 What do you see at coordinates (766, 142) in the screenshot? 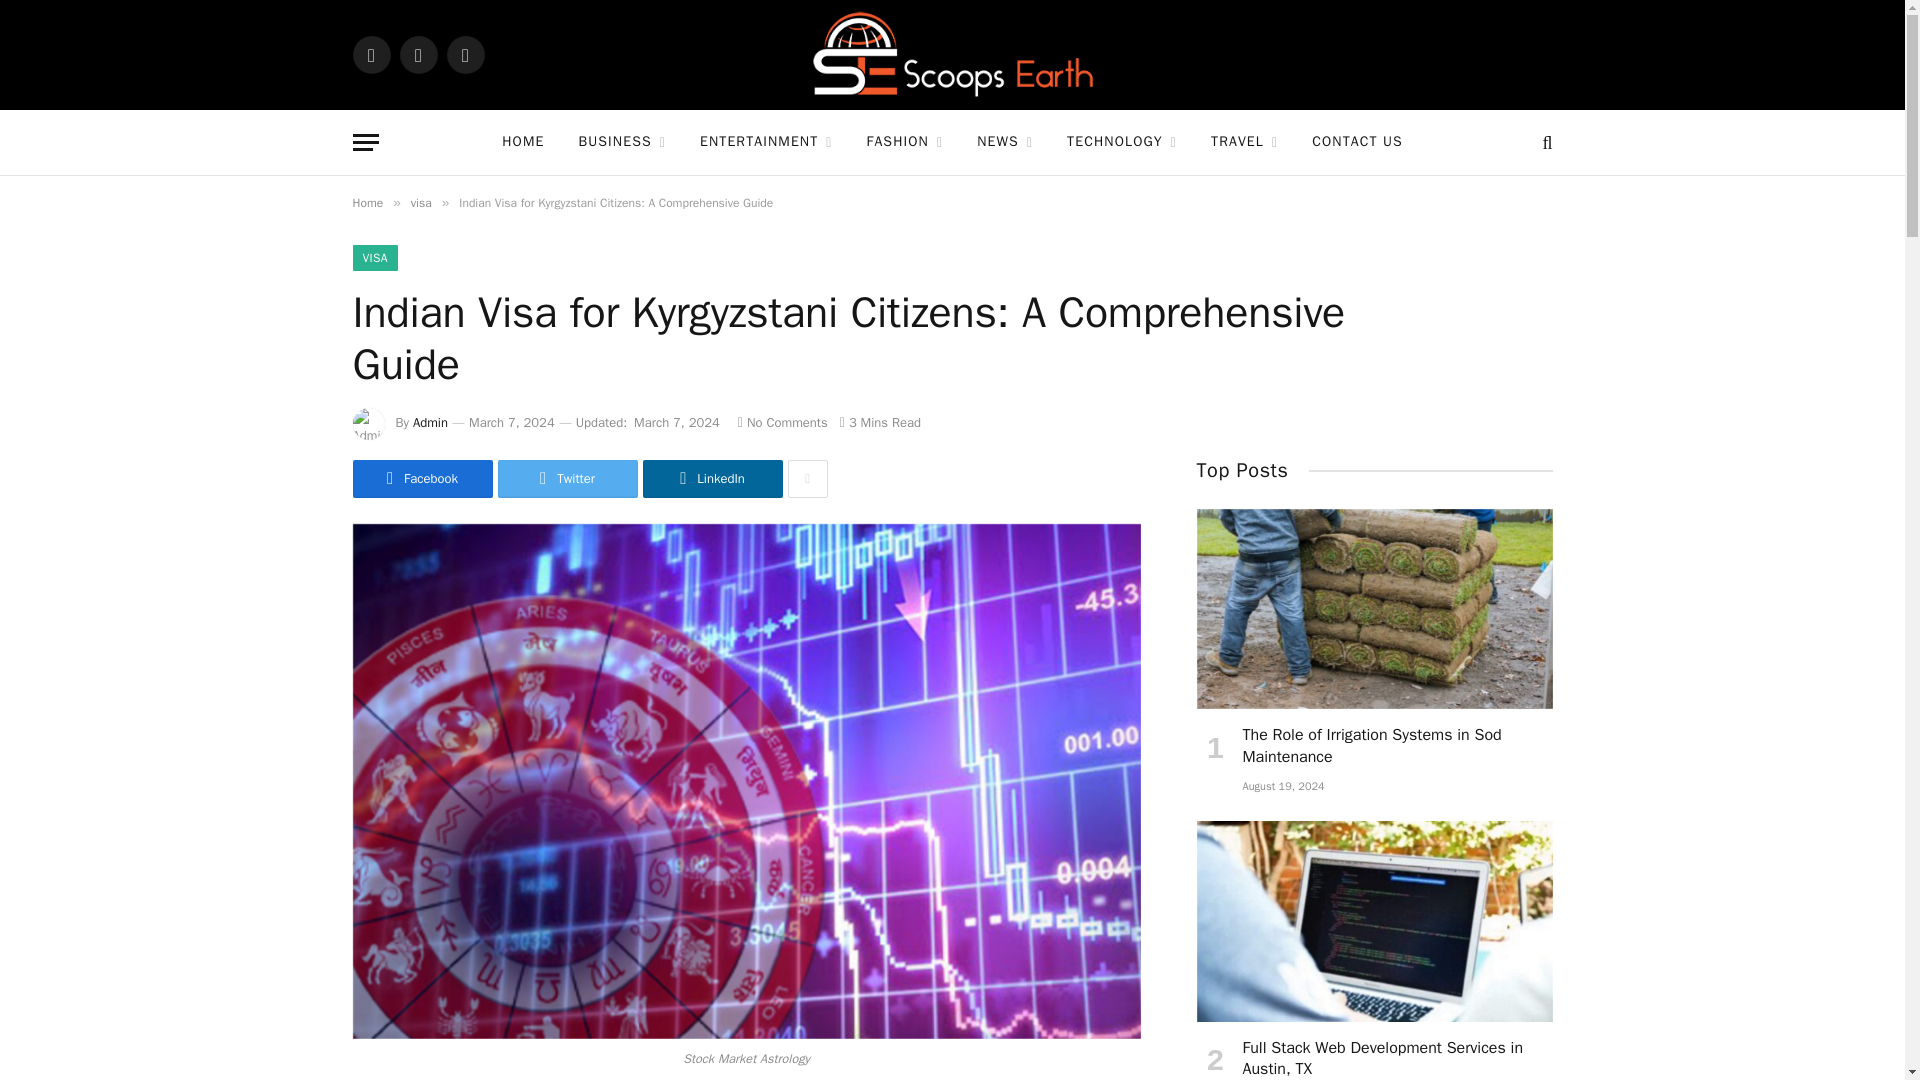
I see `ENTERTAINMENT` at bounding box center [766, 142].